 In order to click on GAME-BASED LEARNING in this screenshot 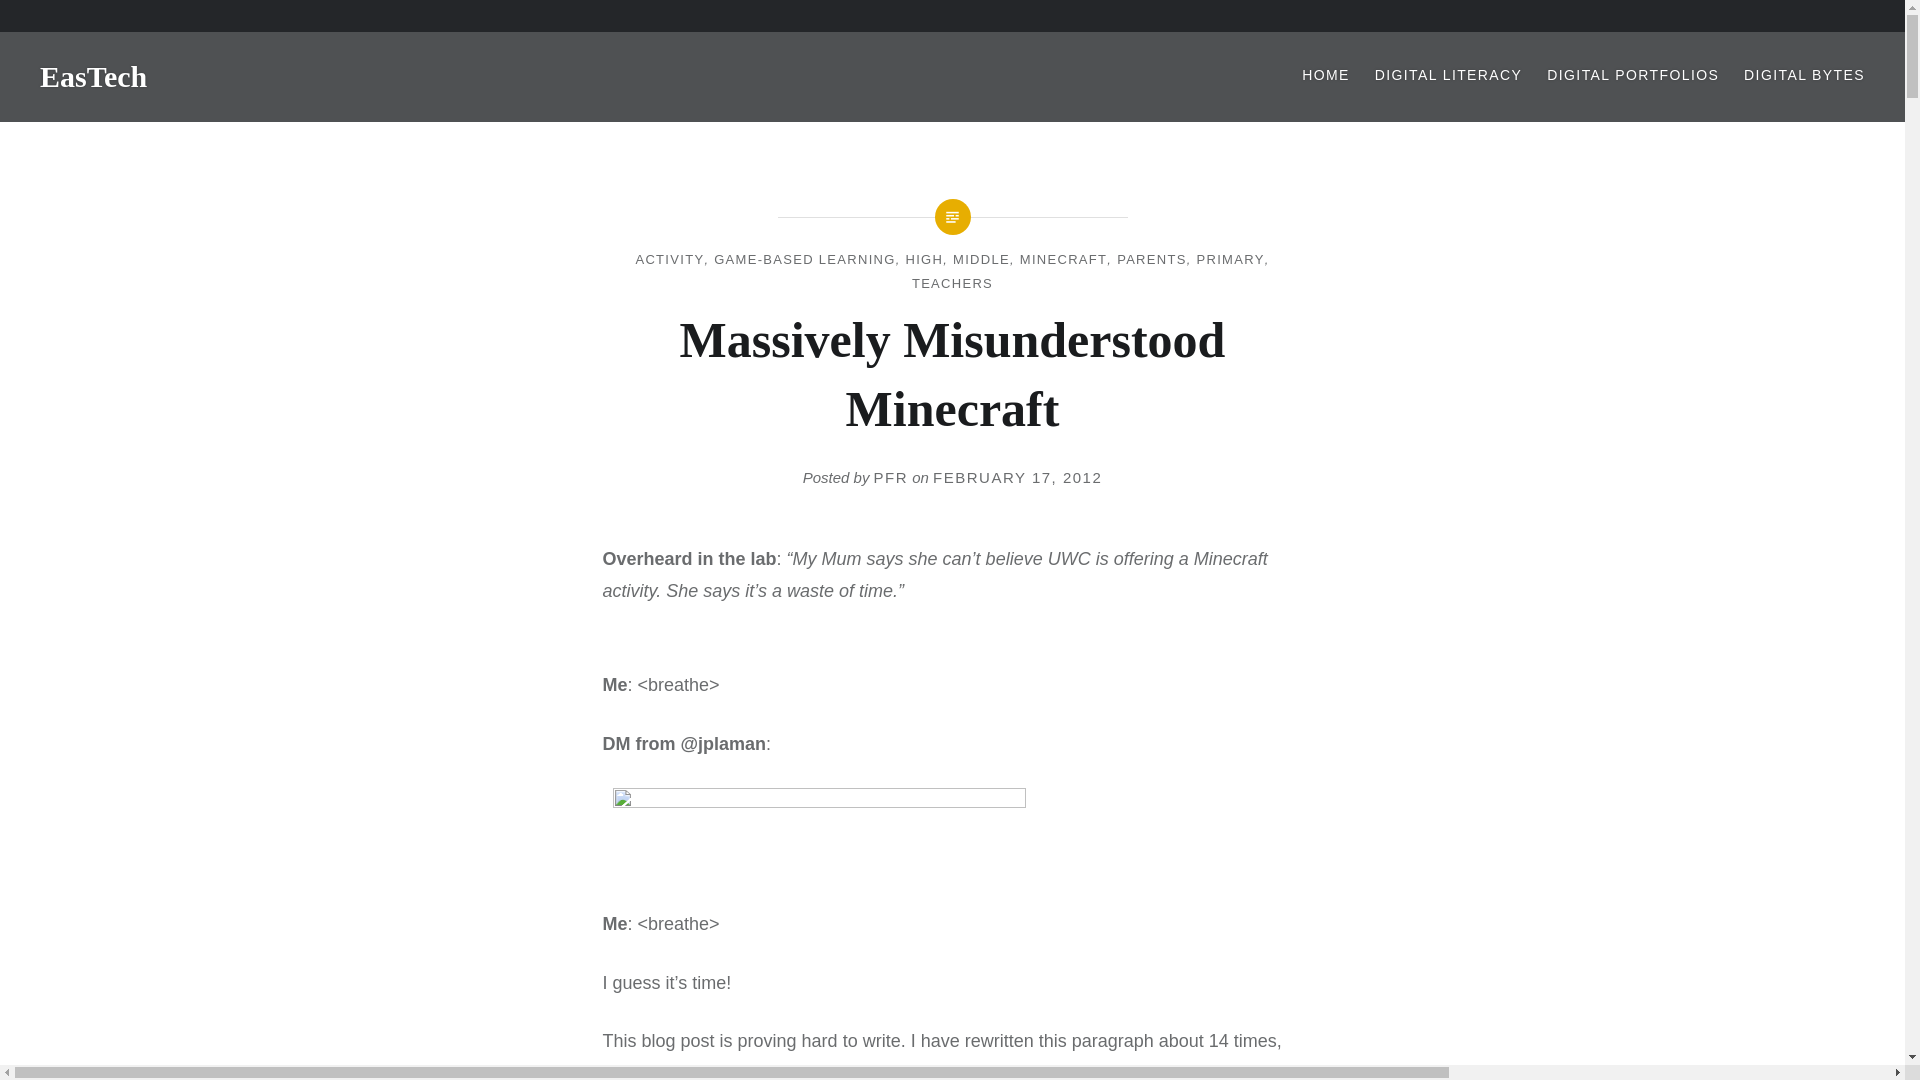, I will do `click(804, 258)`.